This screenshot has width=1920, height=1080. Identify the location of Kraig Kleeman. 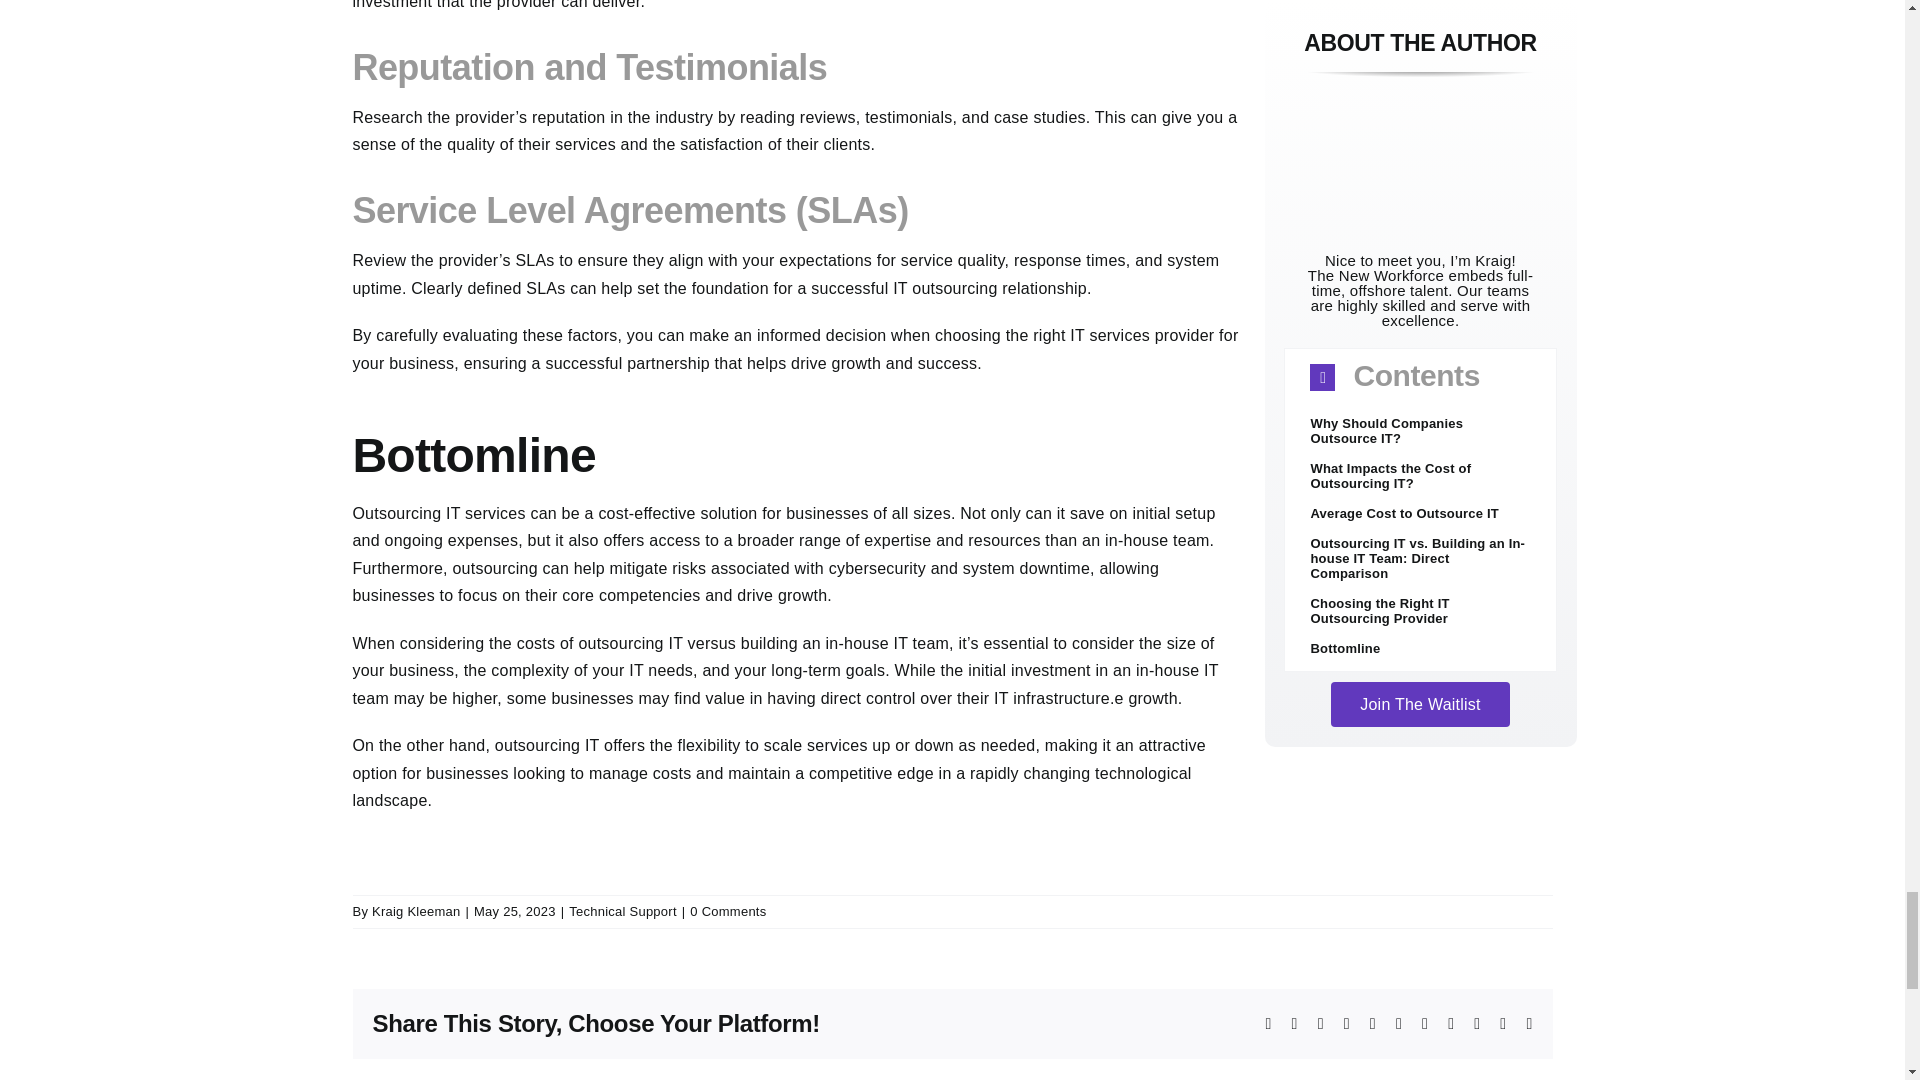
(416, 911).